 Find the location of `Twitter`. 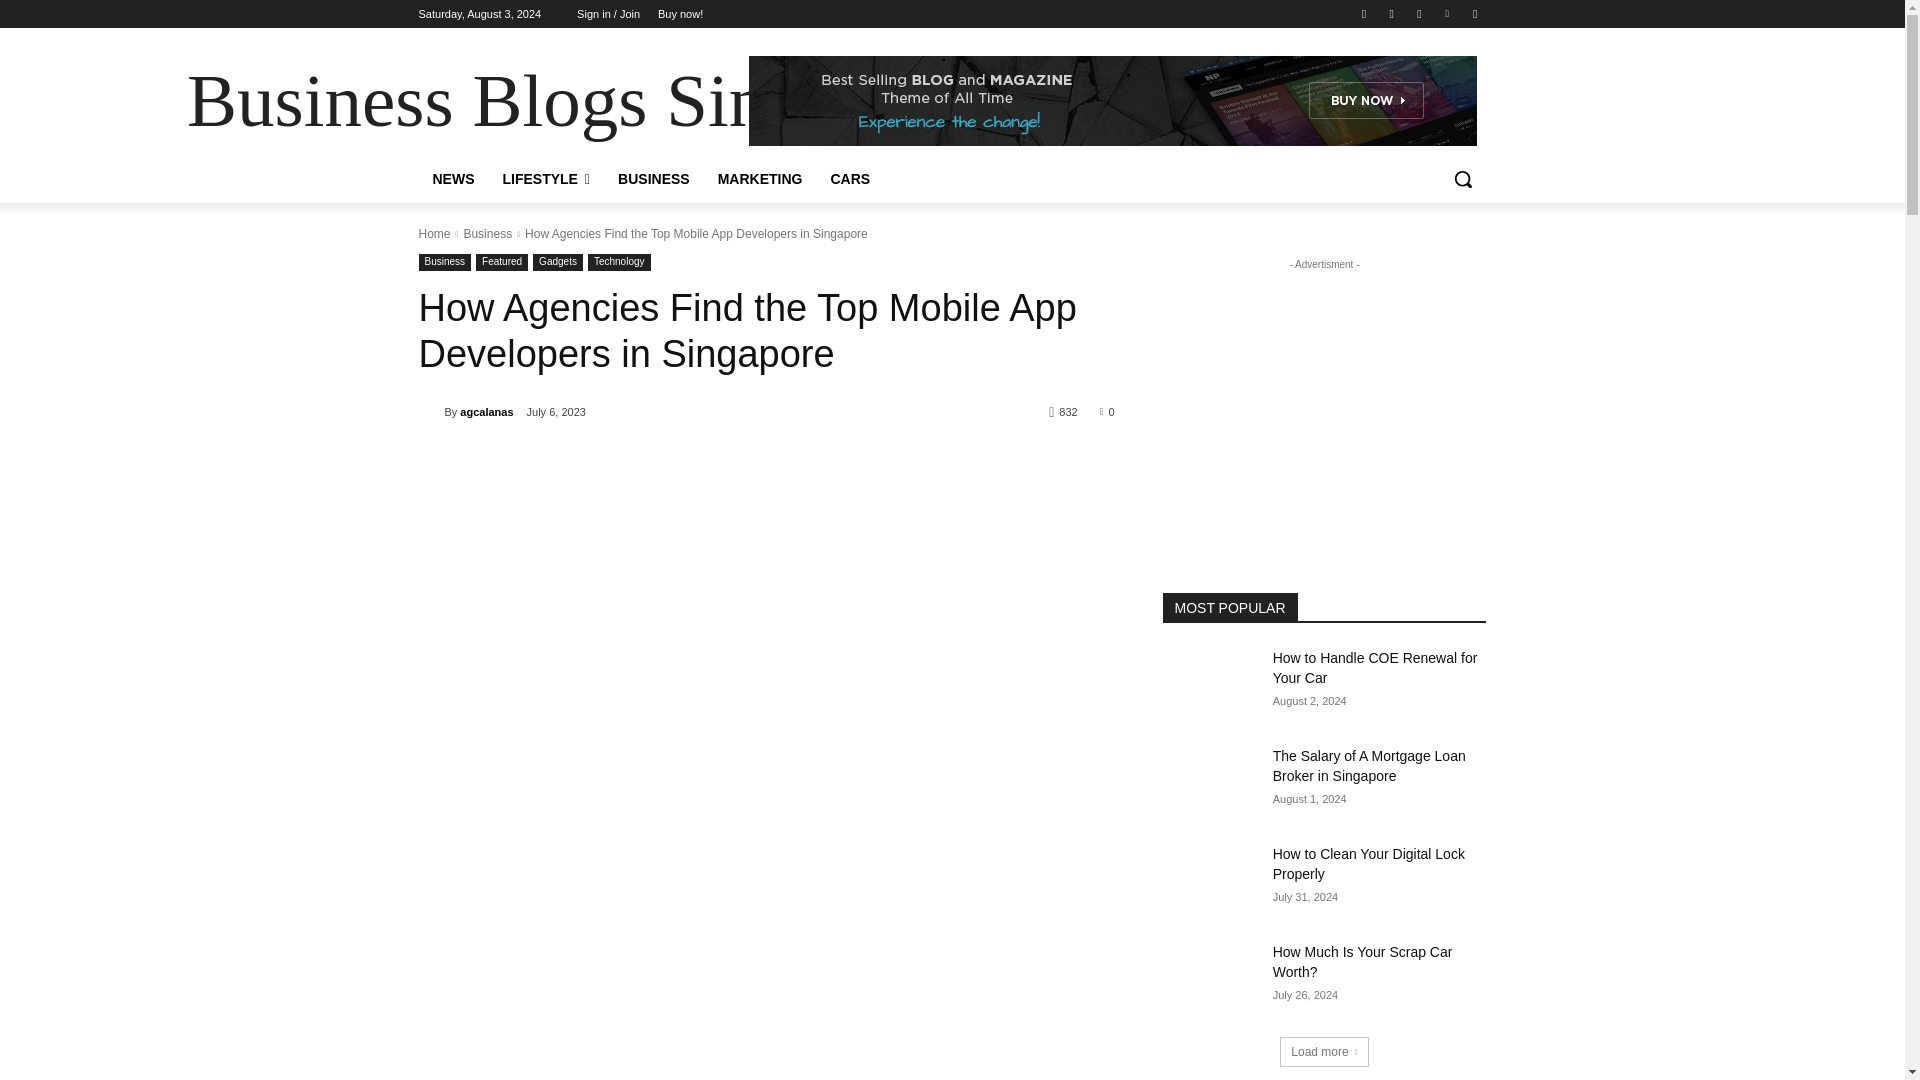

Twitter is located at coordinates (1418, 13).